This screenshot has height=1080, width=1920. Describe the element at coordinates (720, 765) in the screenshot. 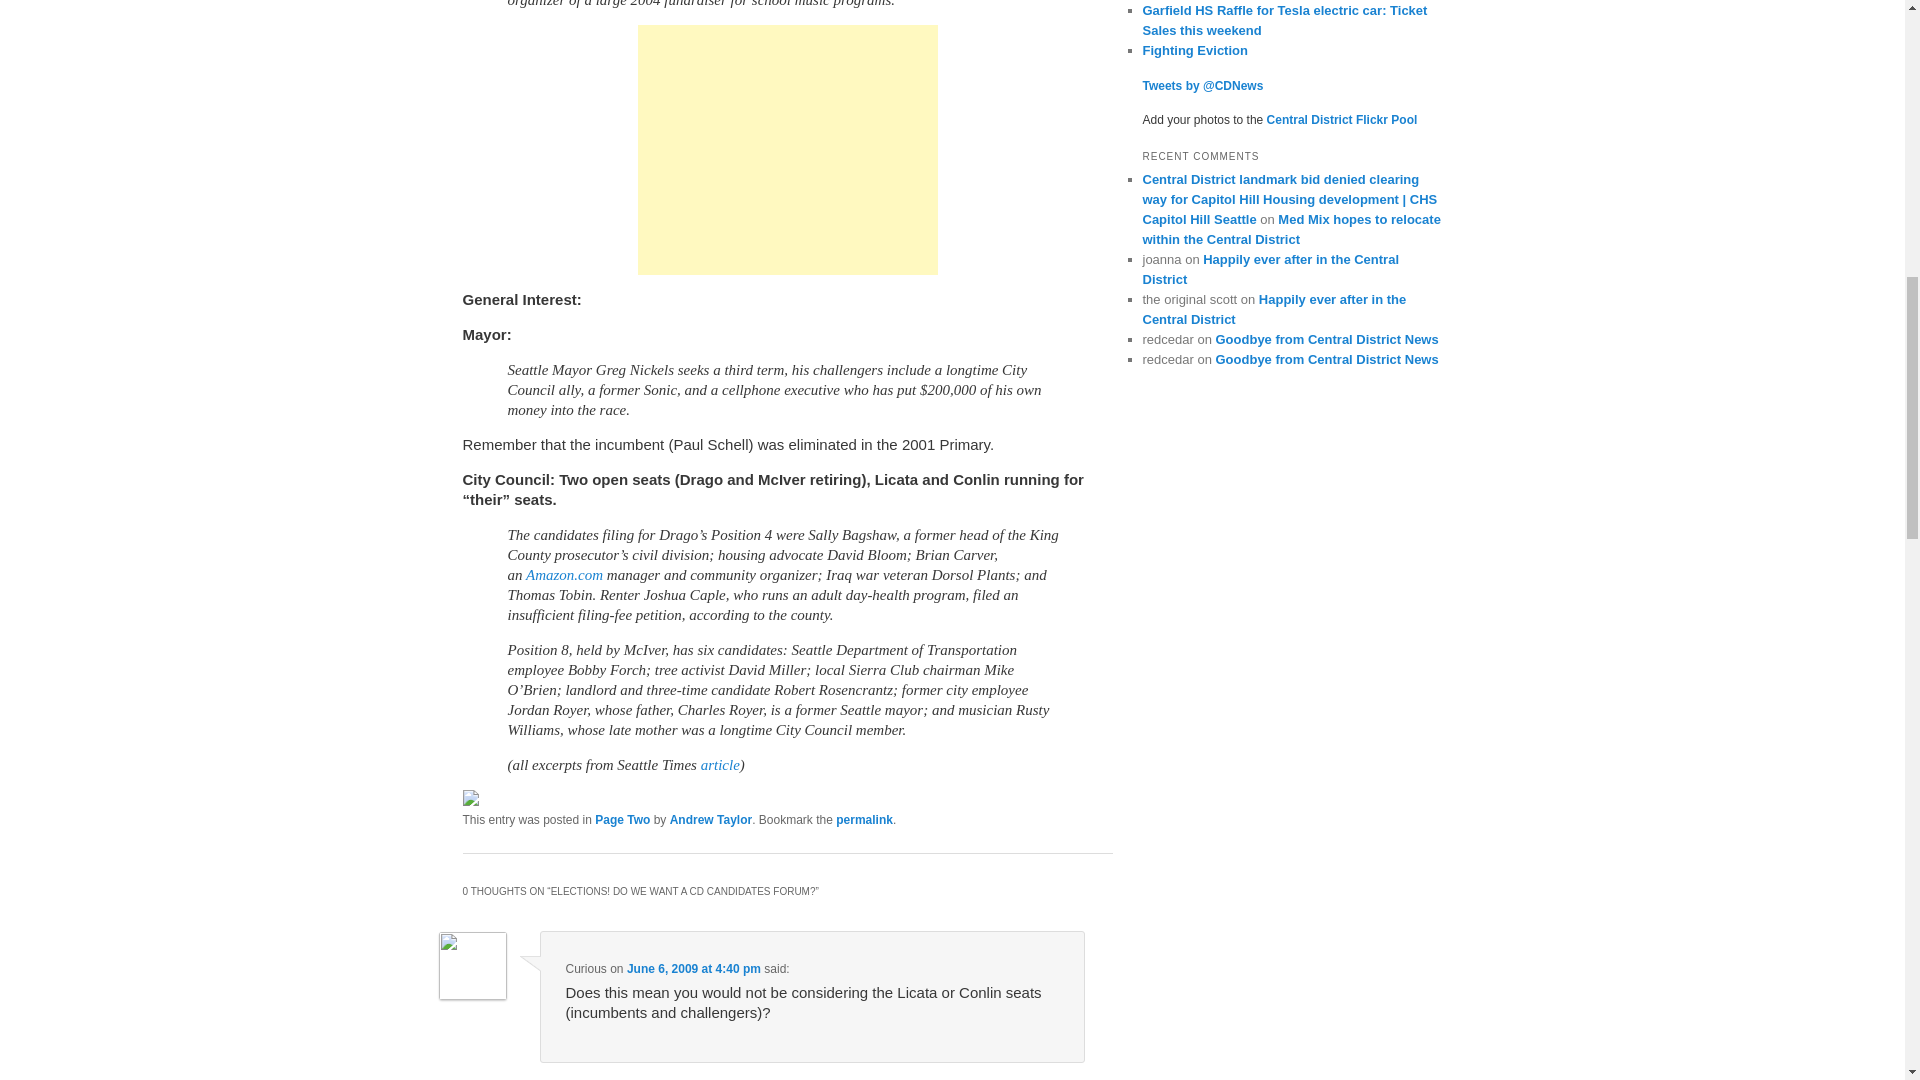

I see `article` at that location.